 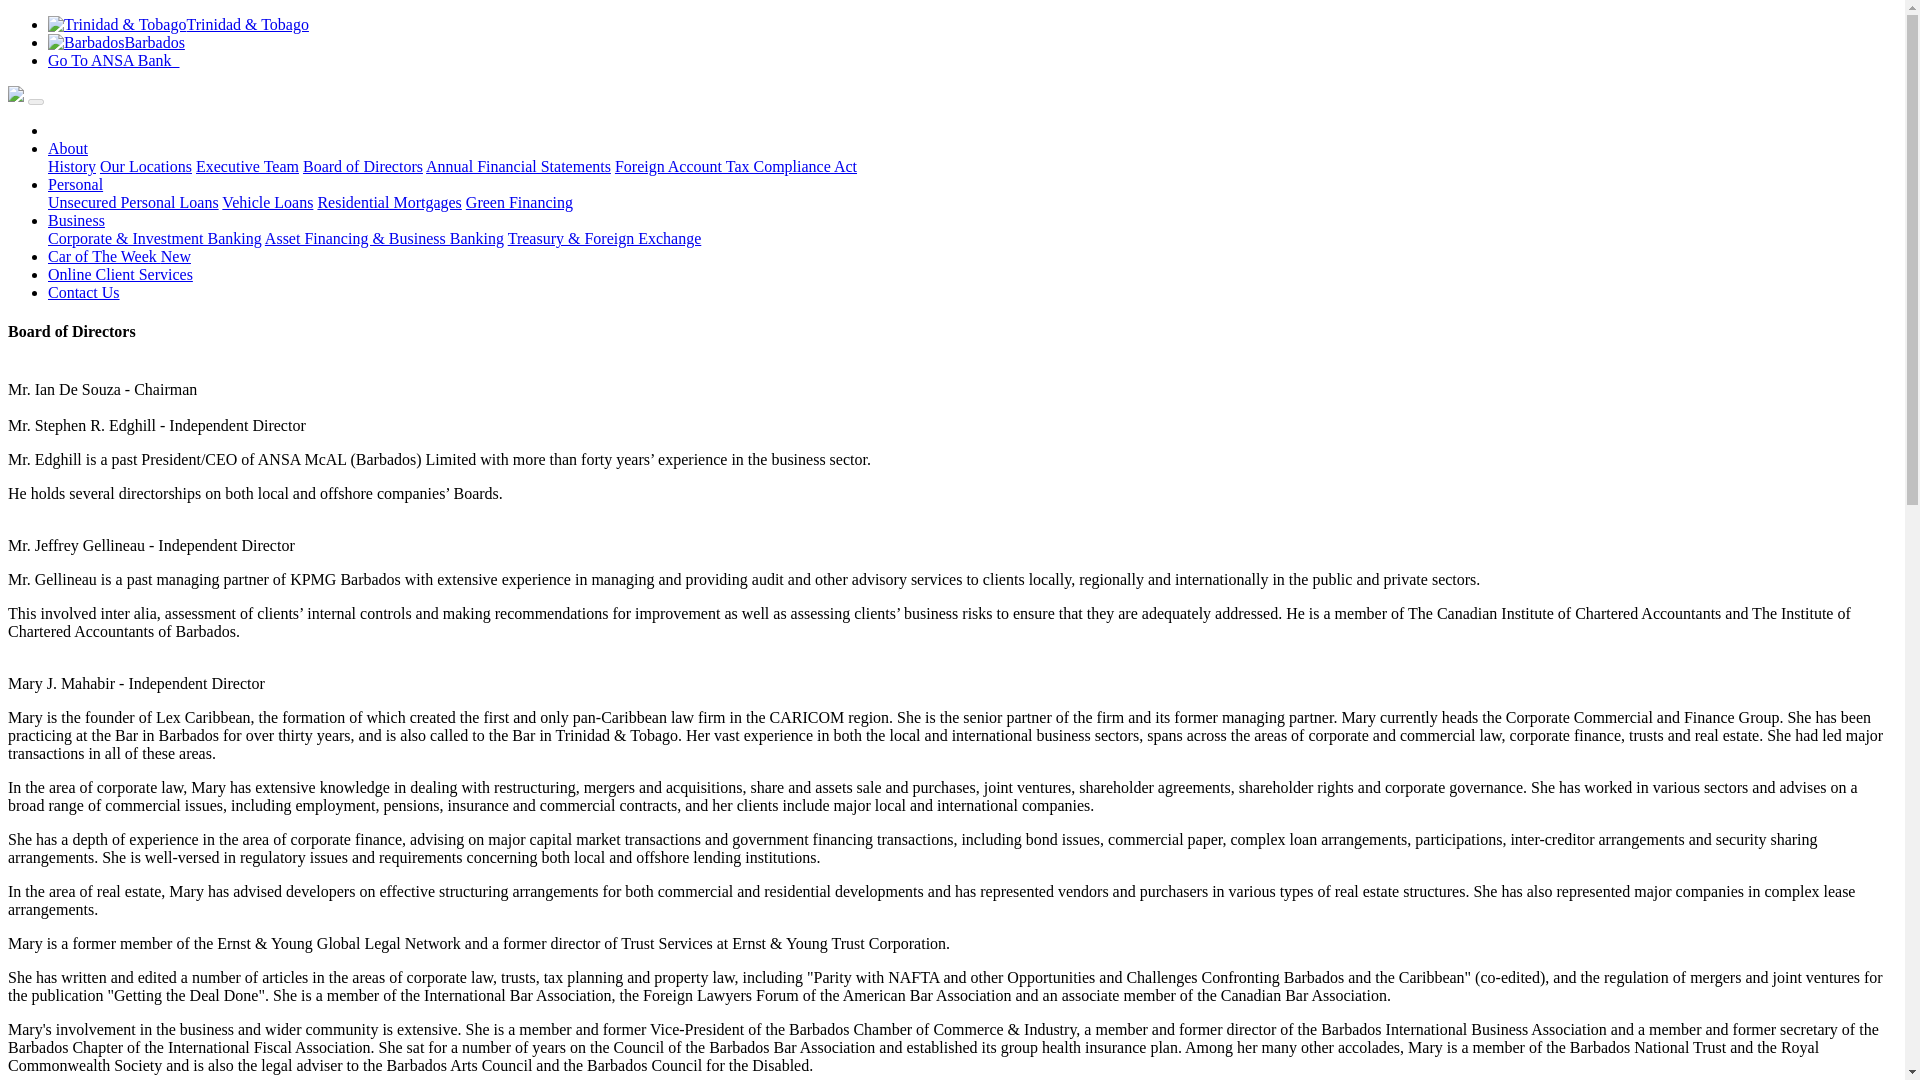 What do you see at coordinates (84, 292) in the screenshot?
I see `Contact Us` at bounding box center [84, 292].